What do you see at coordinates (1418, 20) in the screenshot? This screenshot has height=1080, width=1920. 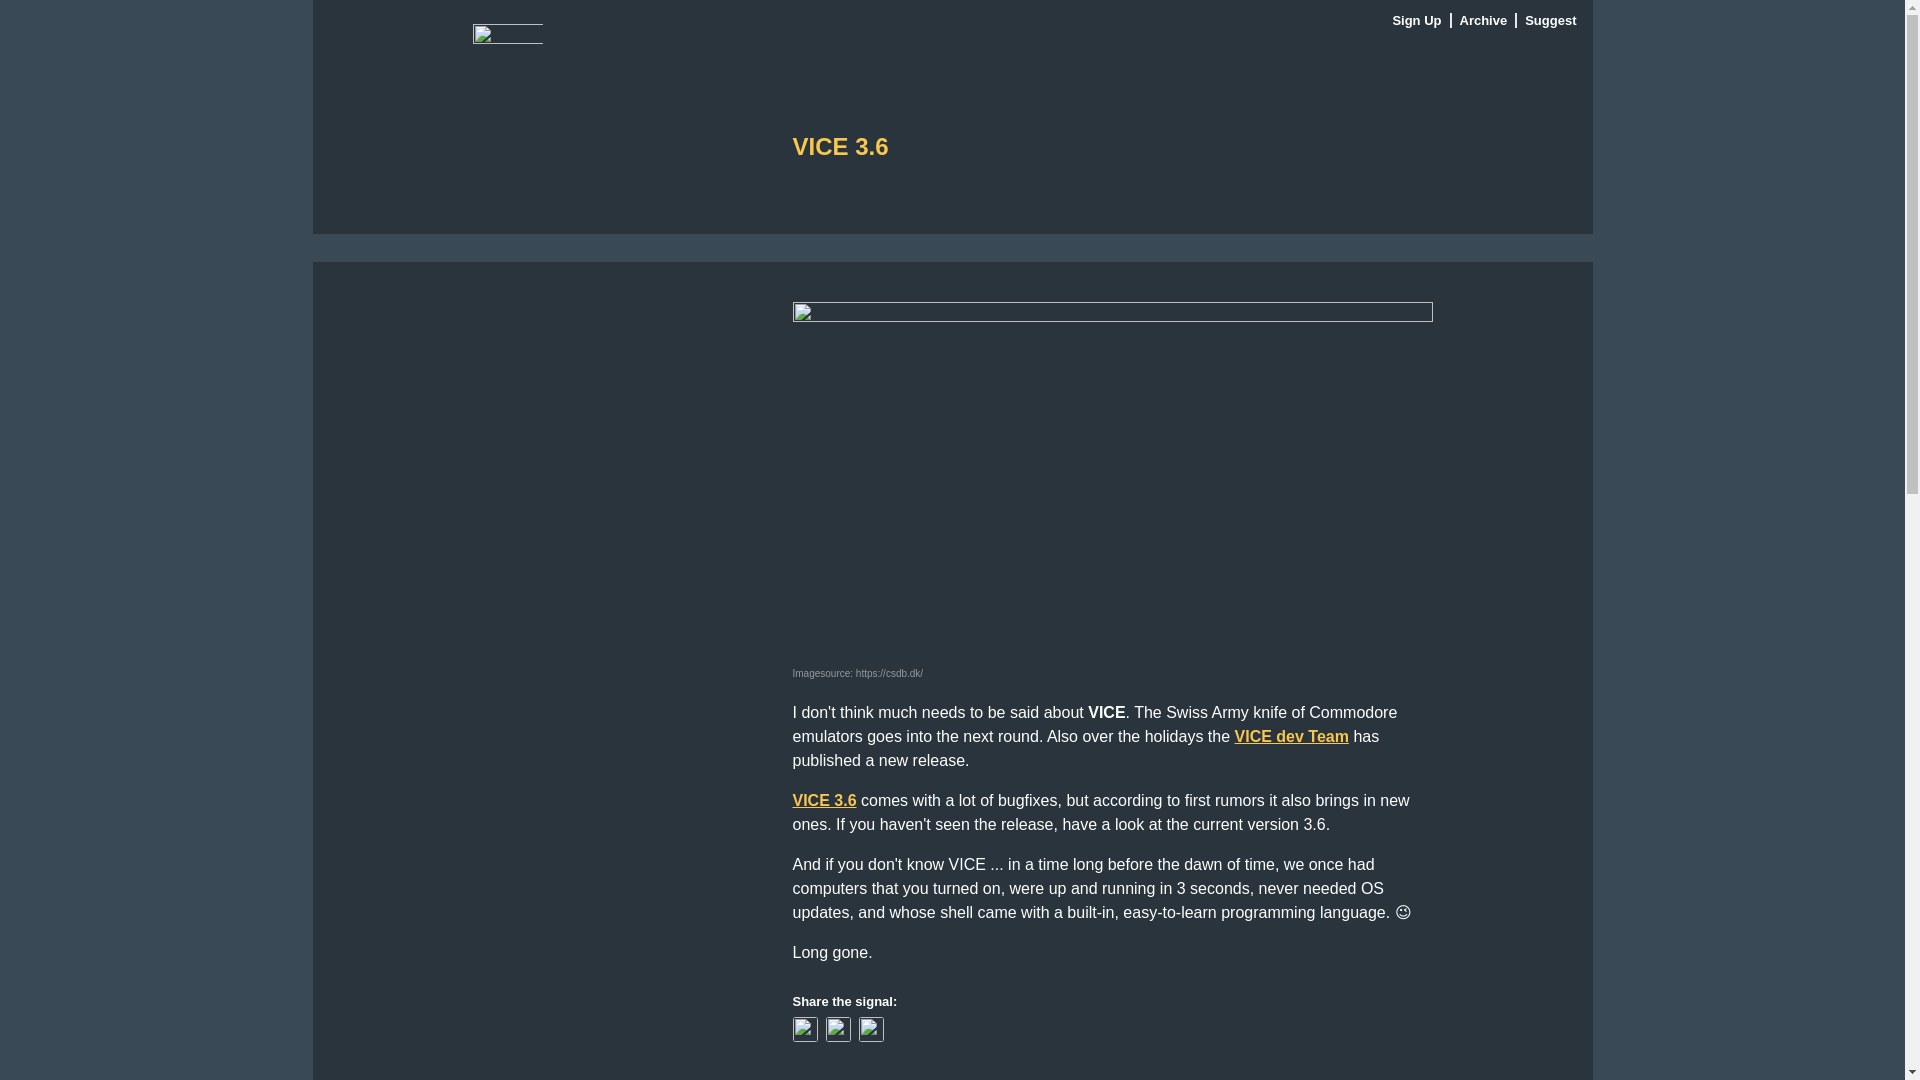 I see `Sign Up` at bounding box center [1418, 20].